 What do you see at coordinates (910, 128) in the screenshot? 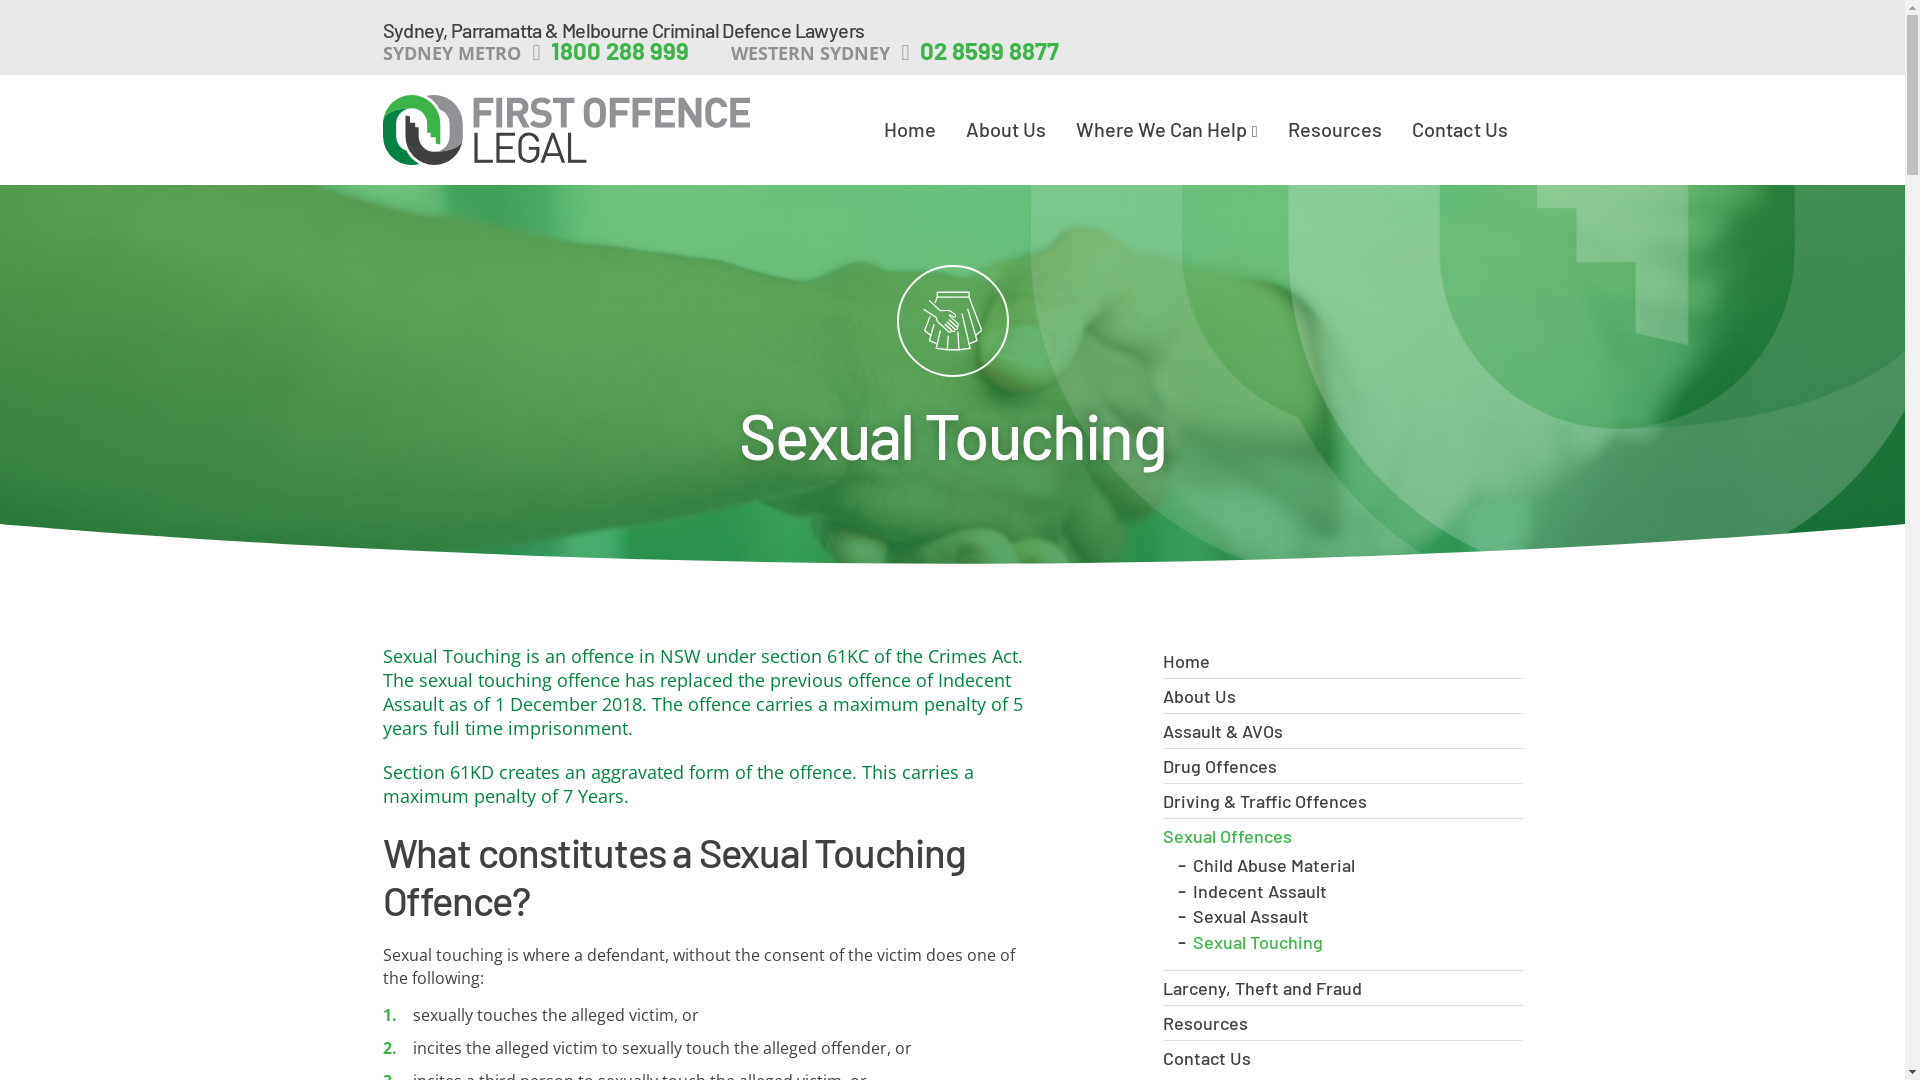
I see `Home` at bounding box center [910, 128].